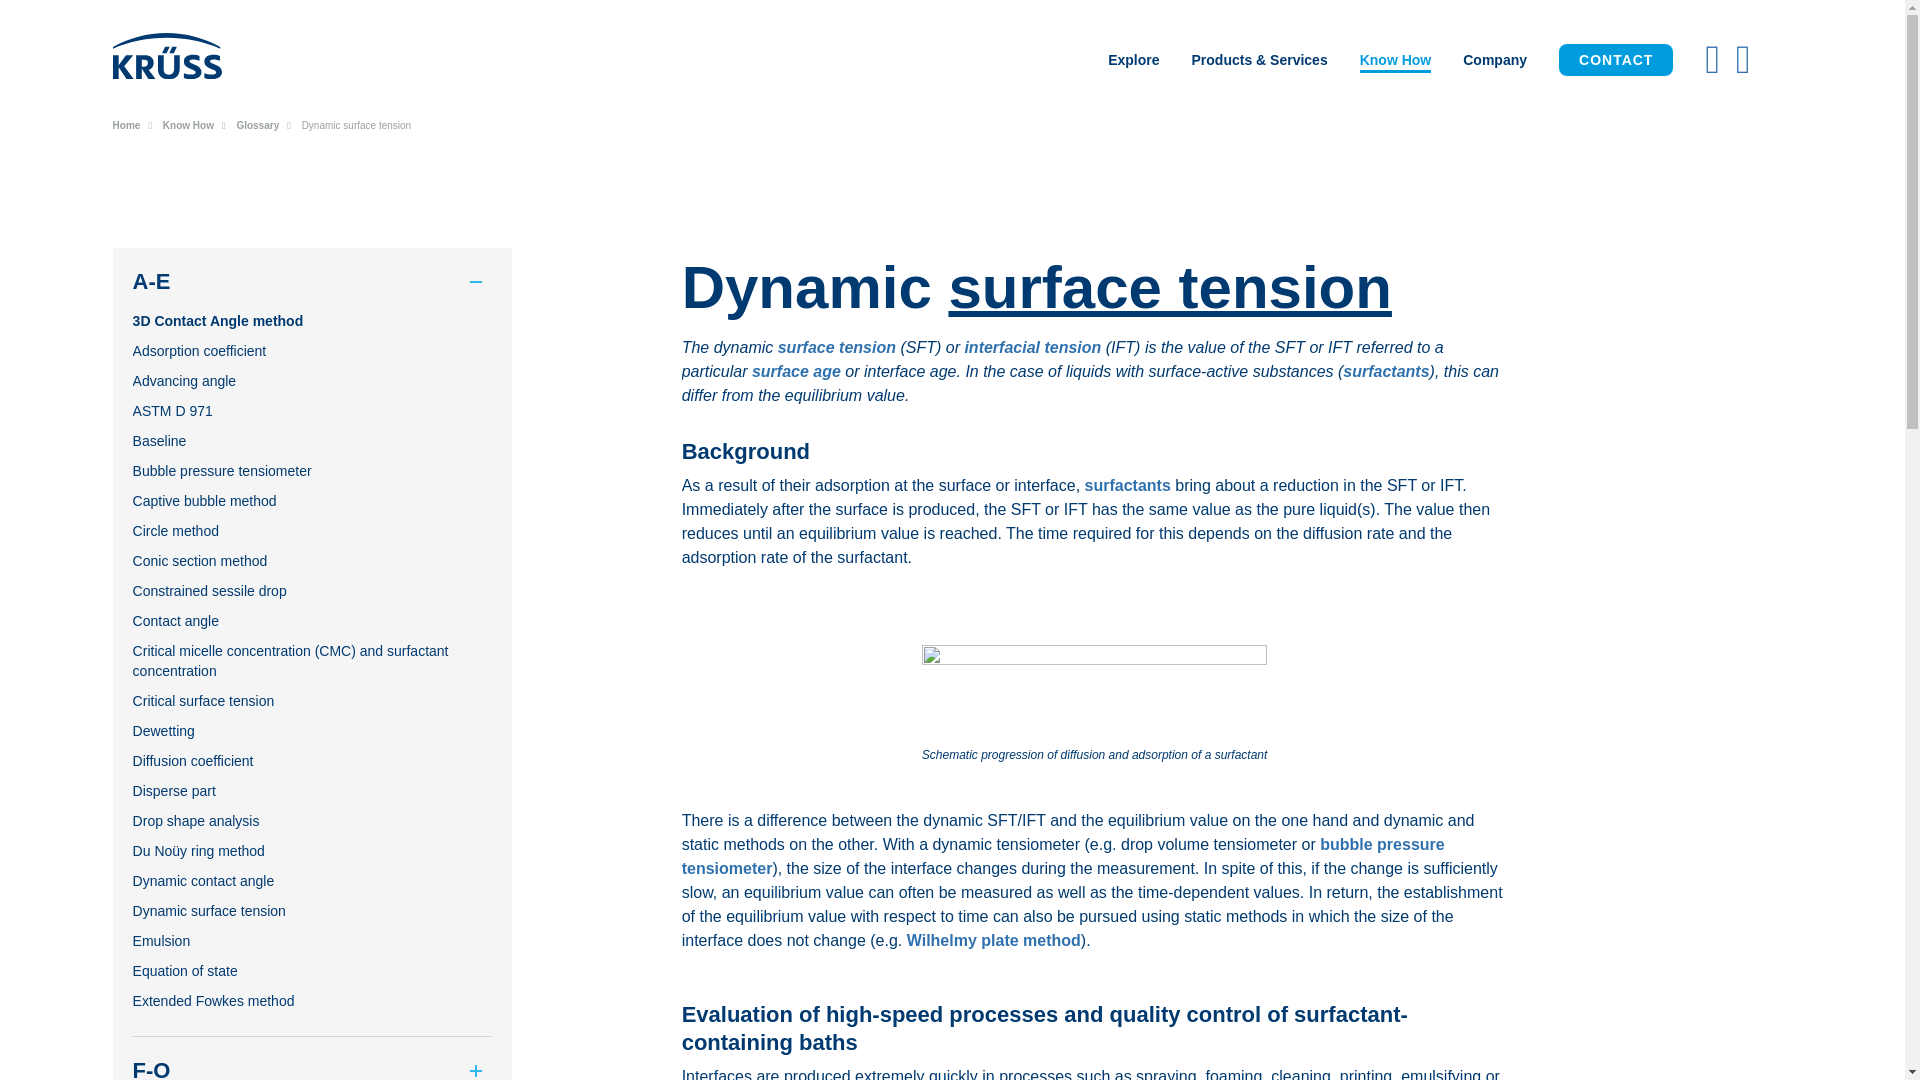 The width and height of the screenshot is (1920, 1080). What do you see at coordinates (1495, 60) in the screenshot?
I see `Company` at bounding box center [1495, 60].